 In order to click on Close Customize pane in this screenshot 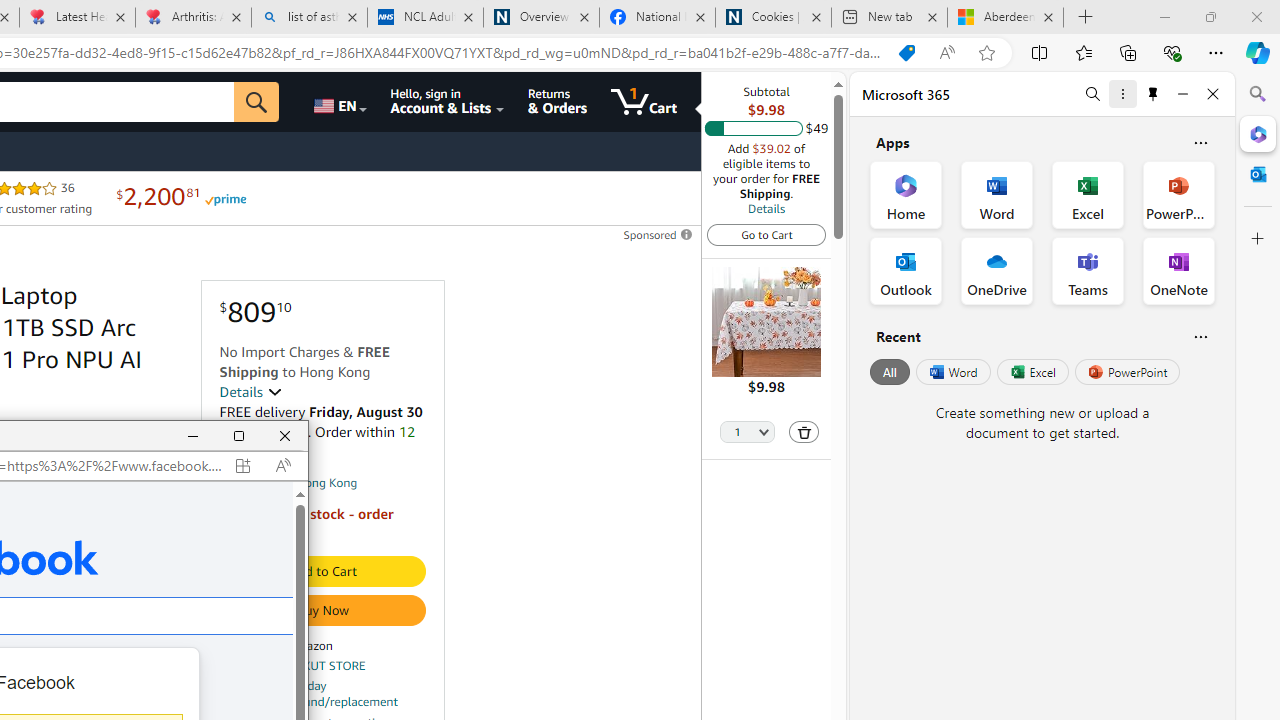, I will do `click(1258, 239)`.